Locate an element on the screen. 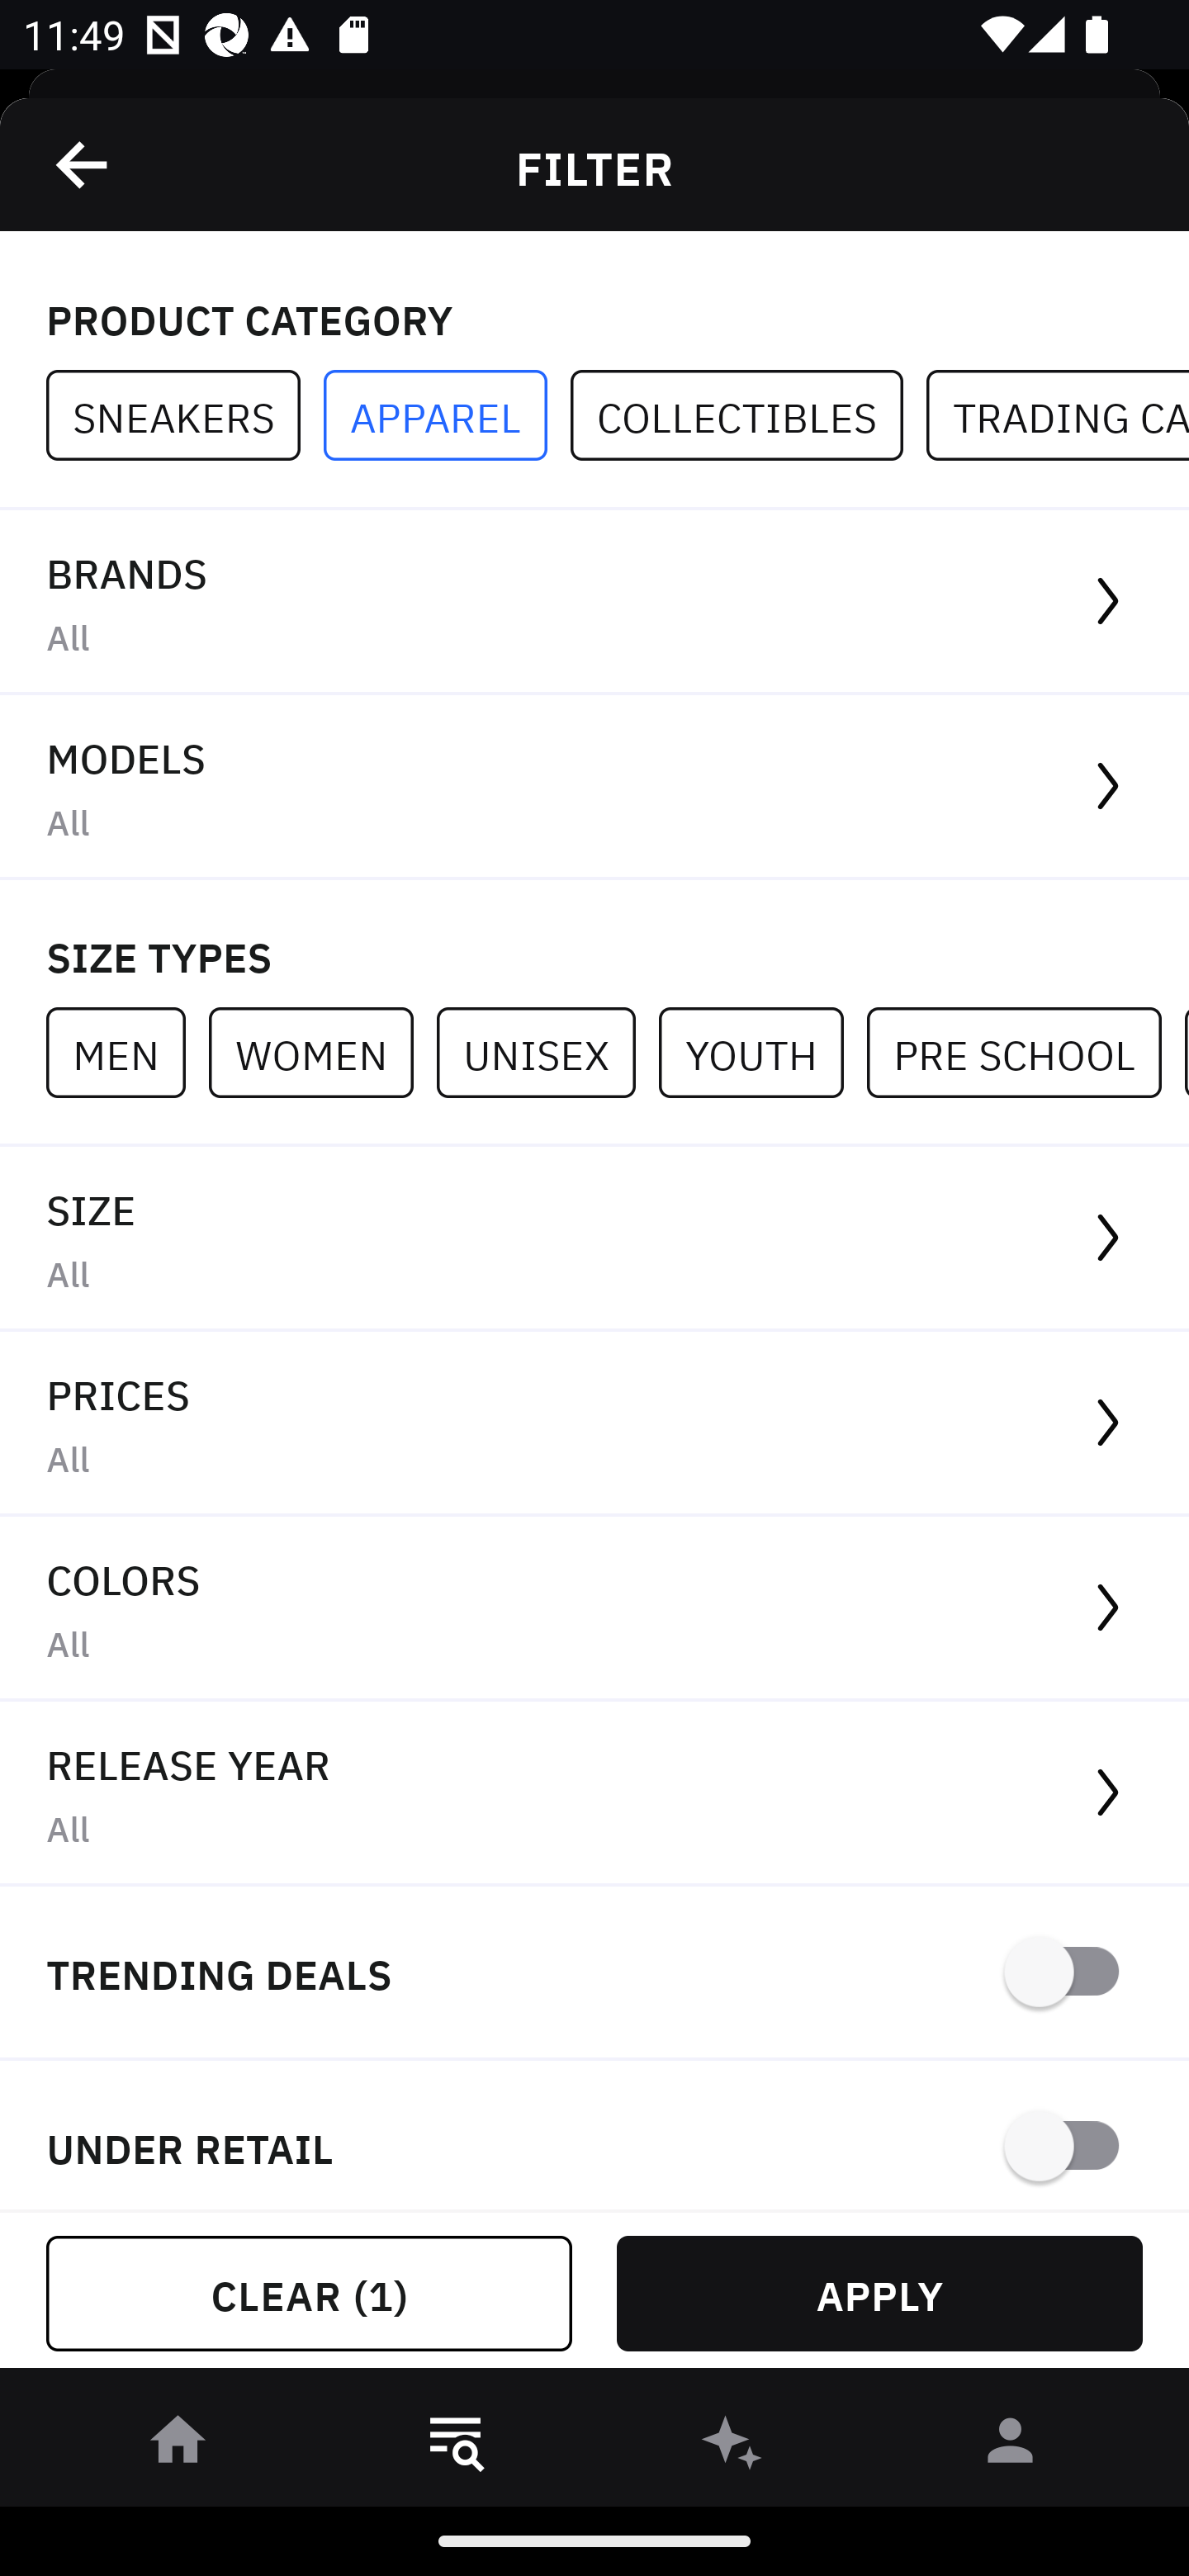 The width and height of the screenshot is (1189, 2576). 󰋜 is located at coordinates (178, 2446).